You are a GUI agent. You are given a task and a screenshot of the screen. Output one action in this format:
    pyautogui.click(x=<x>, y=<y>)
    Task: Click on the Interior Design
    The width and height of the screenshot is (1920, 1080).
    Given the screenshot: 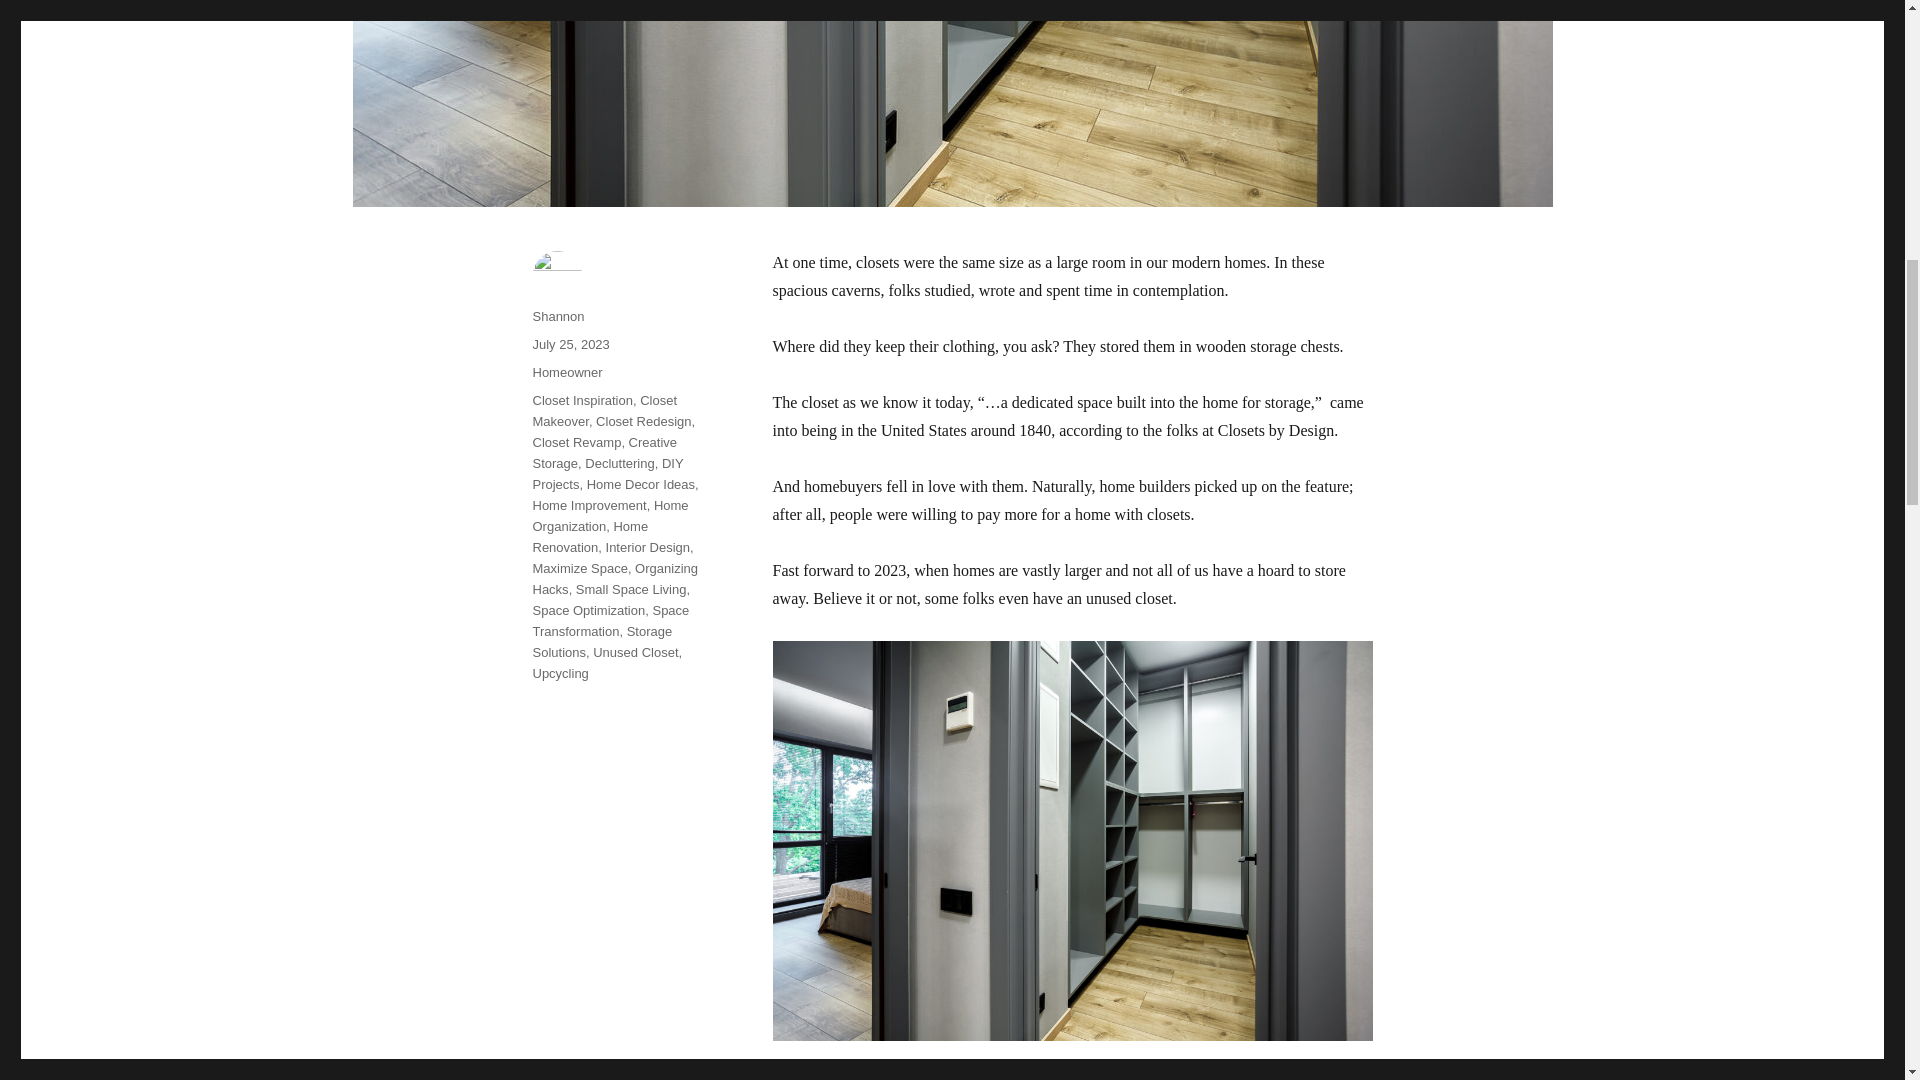 What is the action you would take?
    pyautogui.click(x=648, y=548)
    